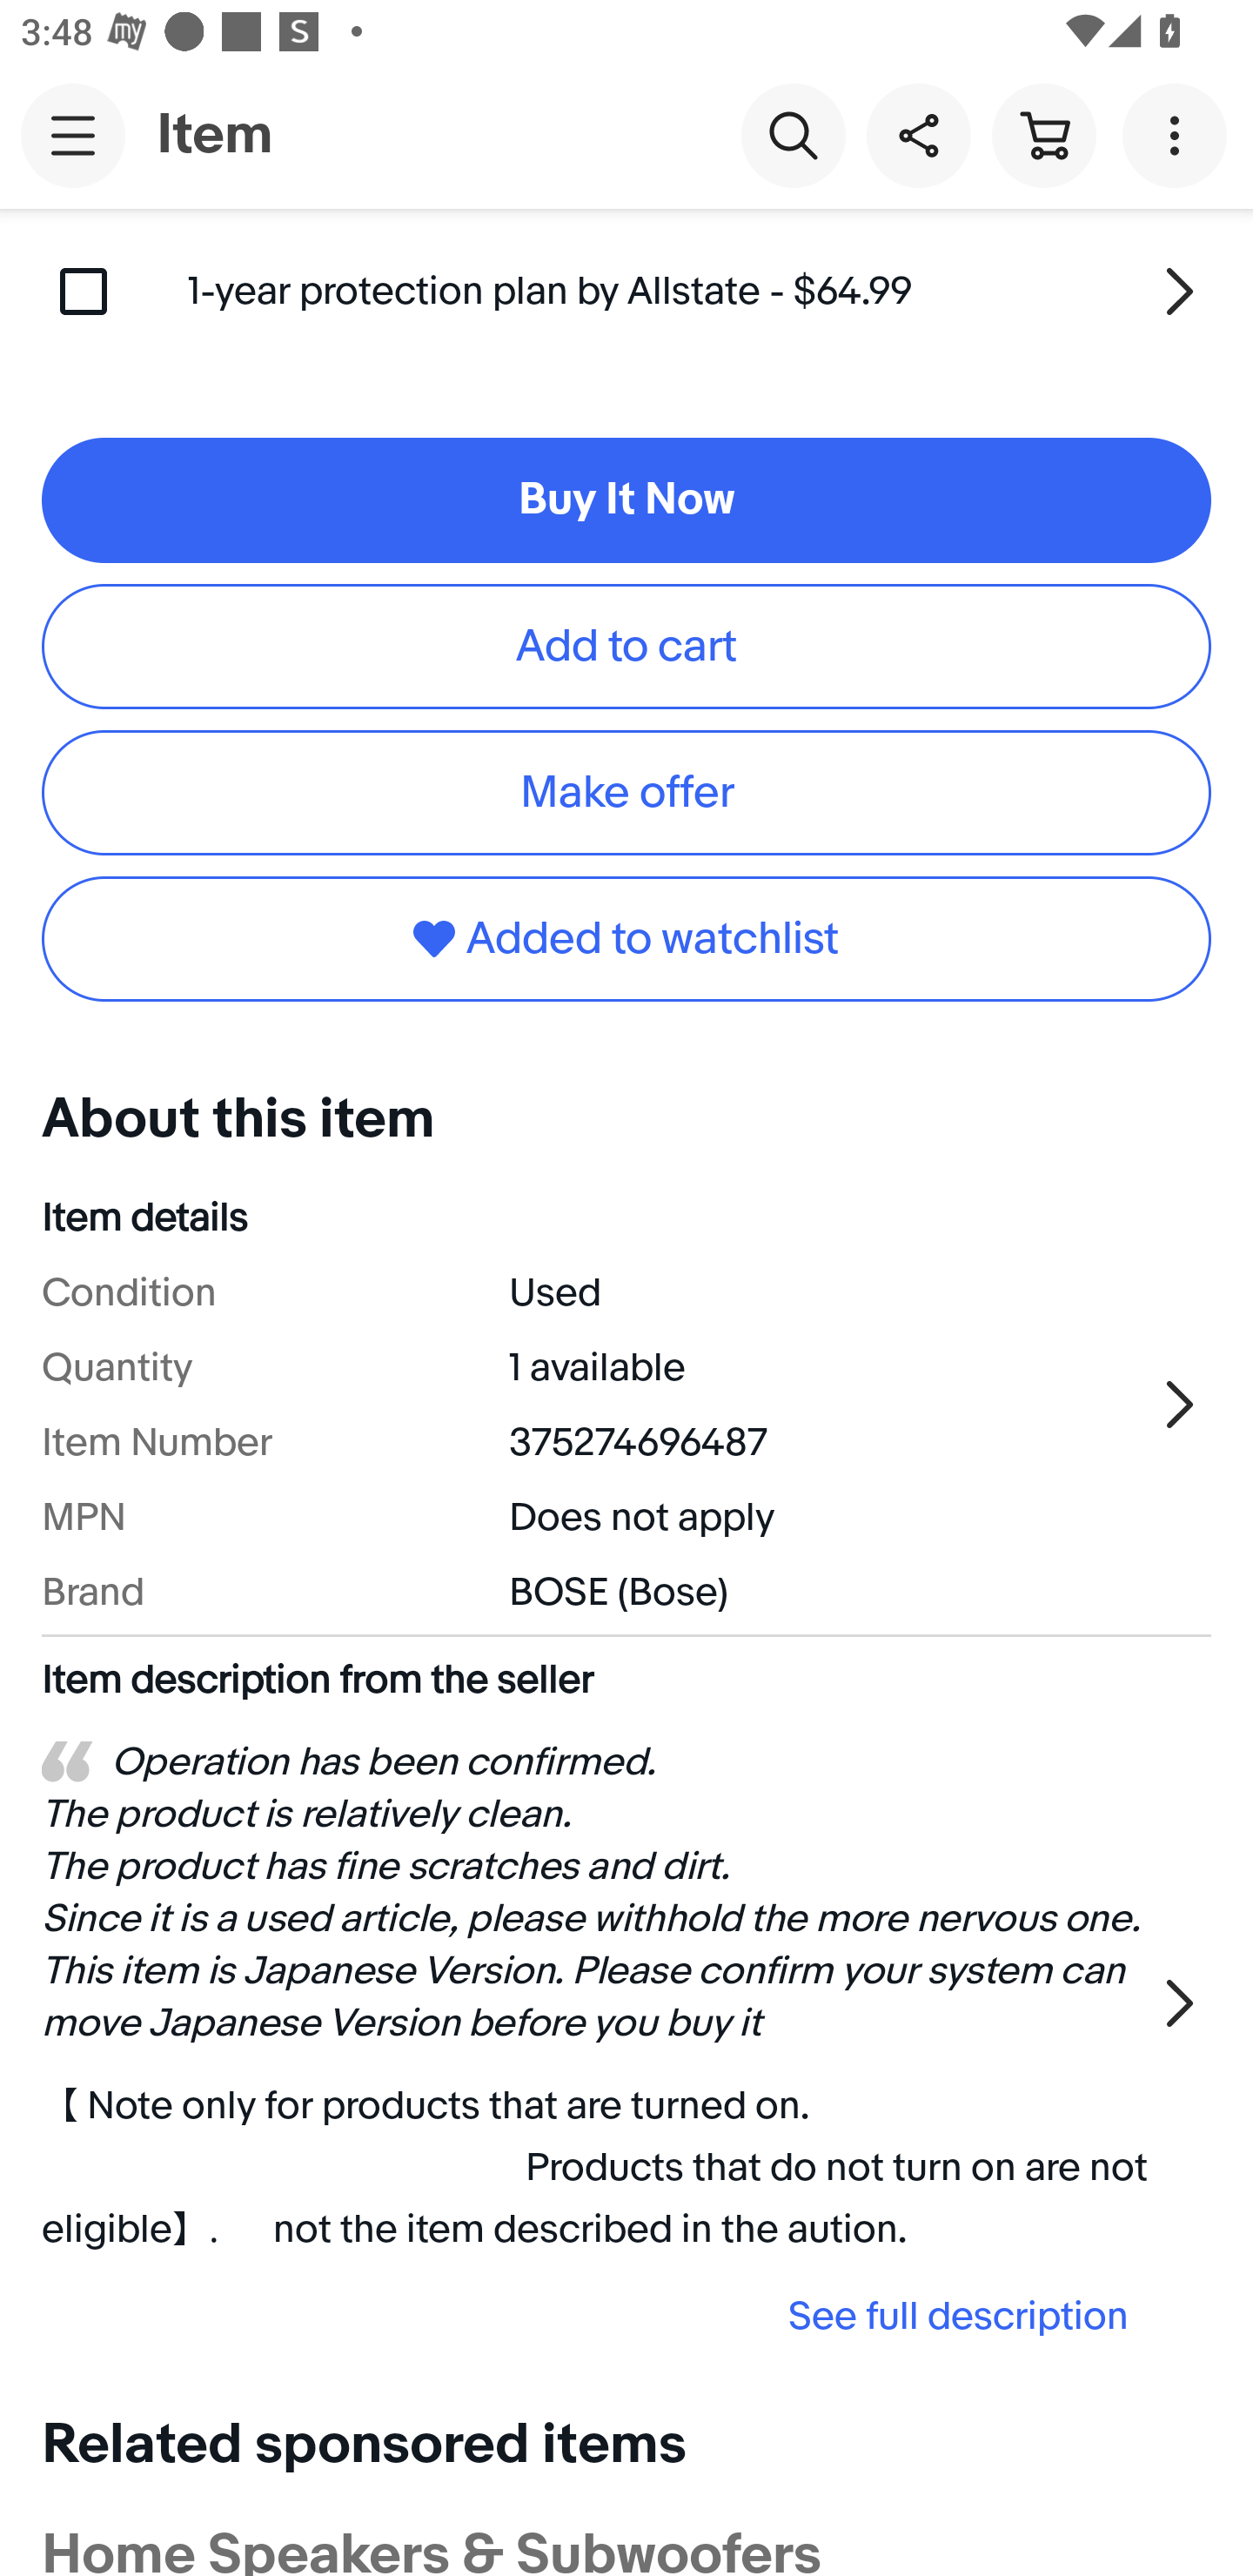 Image resolution: width=1253 pixels, height=2576 pixels. What do you see at coordinates (918, 134) in the screenshot?
I see `Share this item` at bounding box center [918, 134].